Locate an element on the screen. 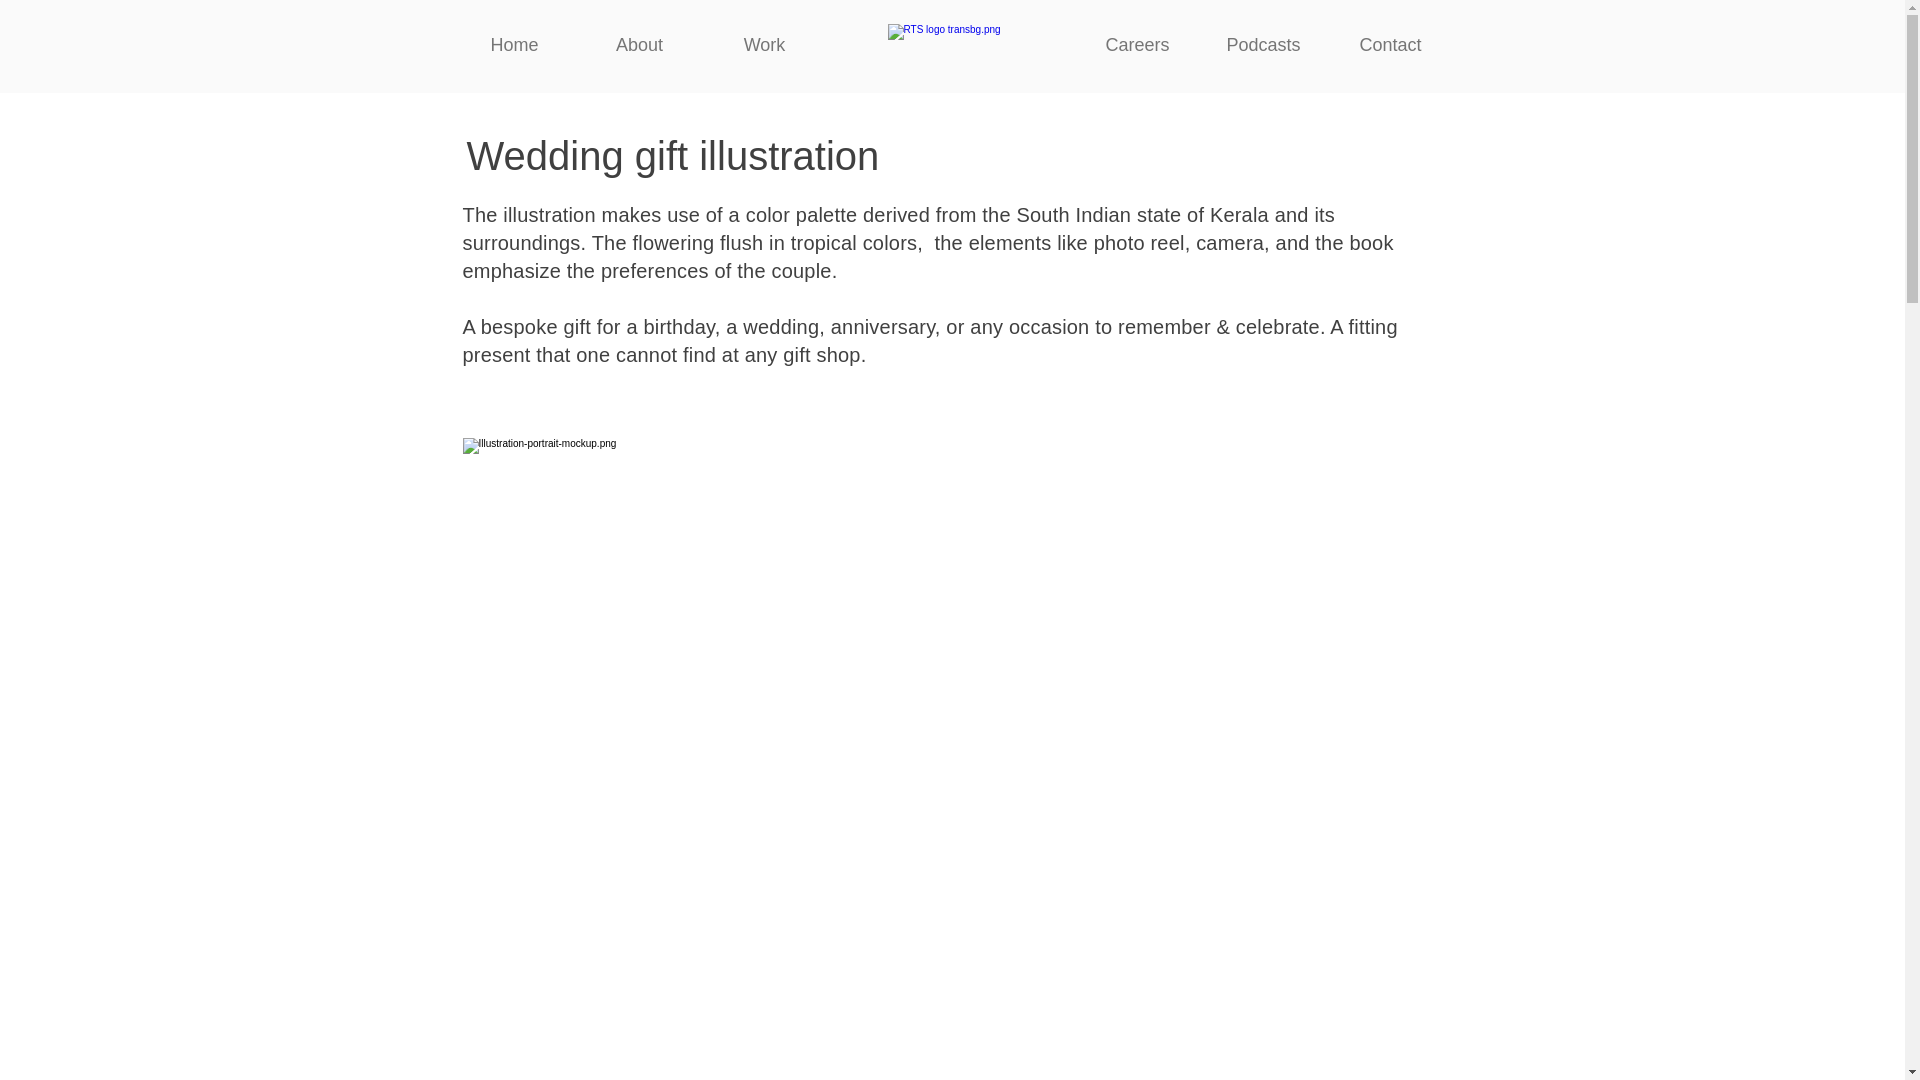  Careers is located at coordinates (1138, 45).